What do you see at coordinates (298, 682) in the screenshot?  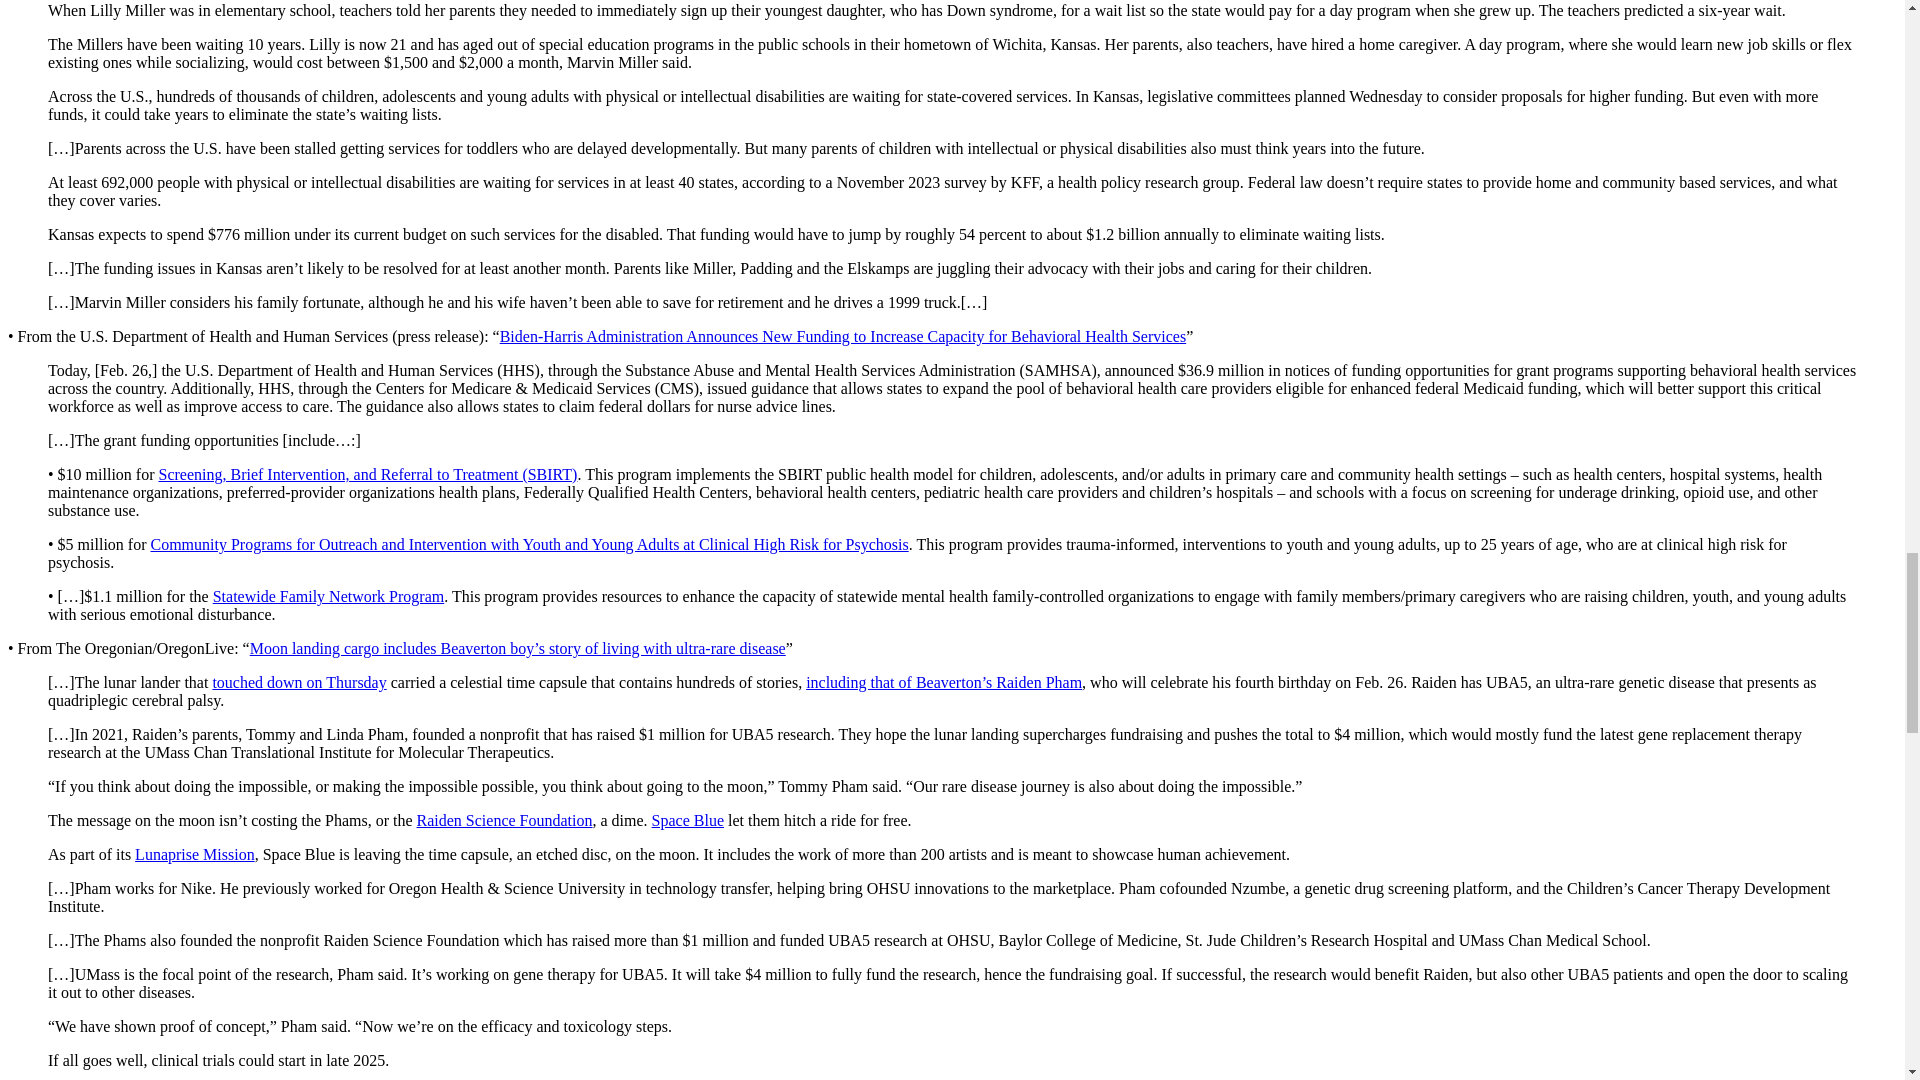 I see `touched down on Thursday` at bounding box center [298, 682].